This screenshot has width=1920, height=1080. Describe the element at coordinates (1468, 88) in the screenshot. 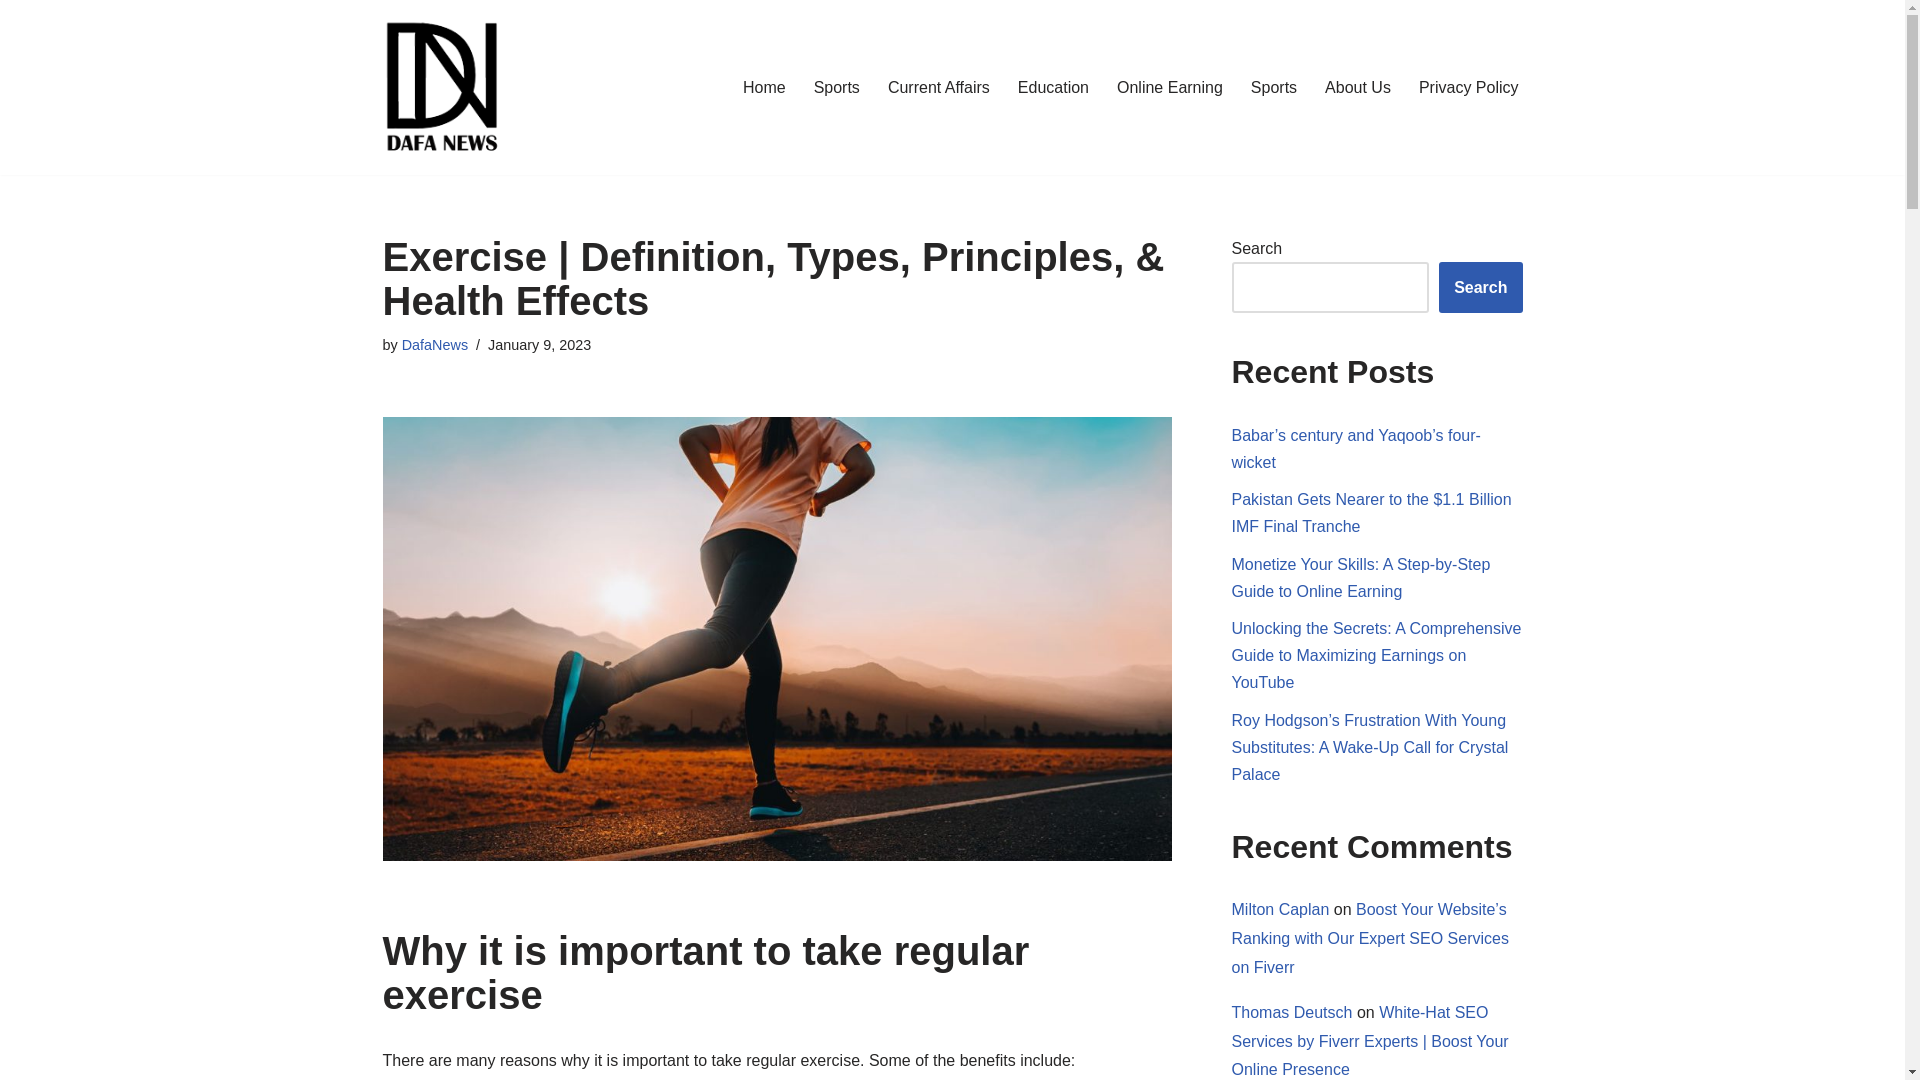

I see `Privacy Policy` at that location.